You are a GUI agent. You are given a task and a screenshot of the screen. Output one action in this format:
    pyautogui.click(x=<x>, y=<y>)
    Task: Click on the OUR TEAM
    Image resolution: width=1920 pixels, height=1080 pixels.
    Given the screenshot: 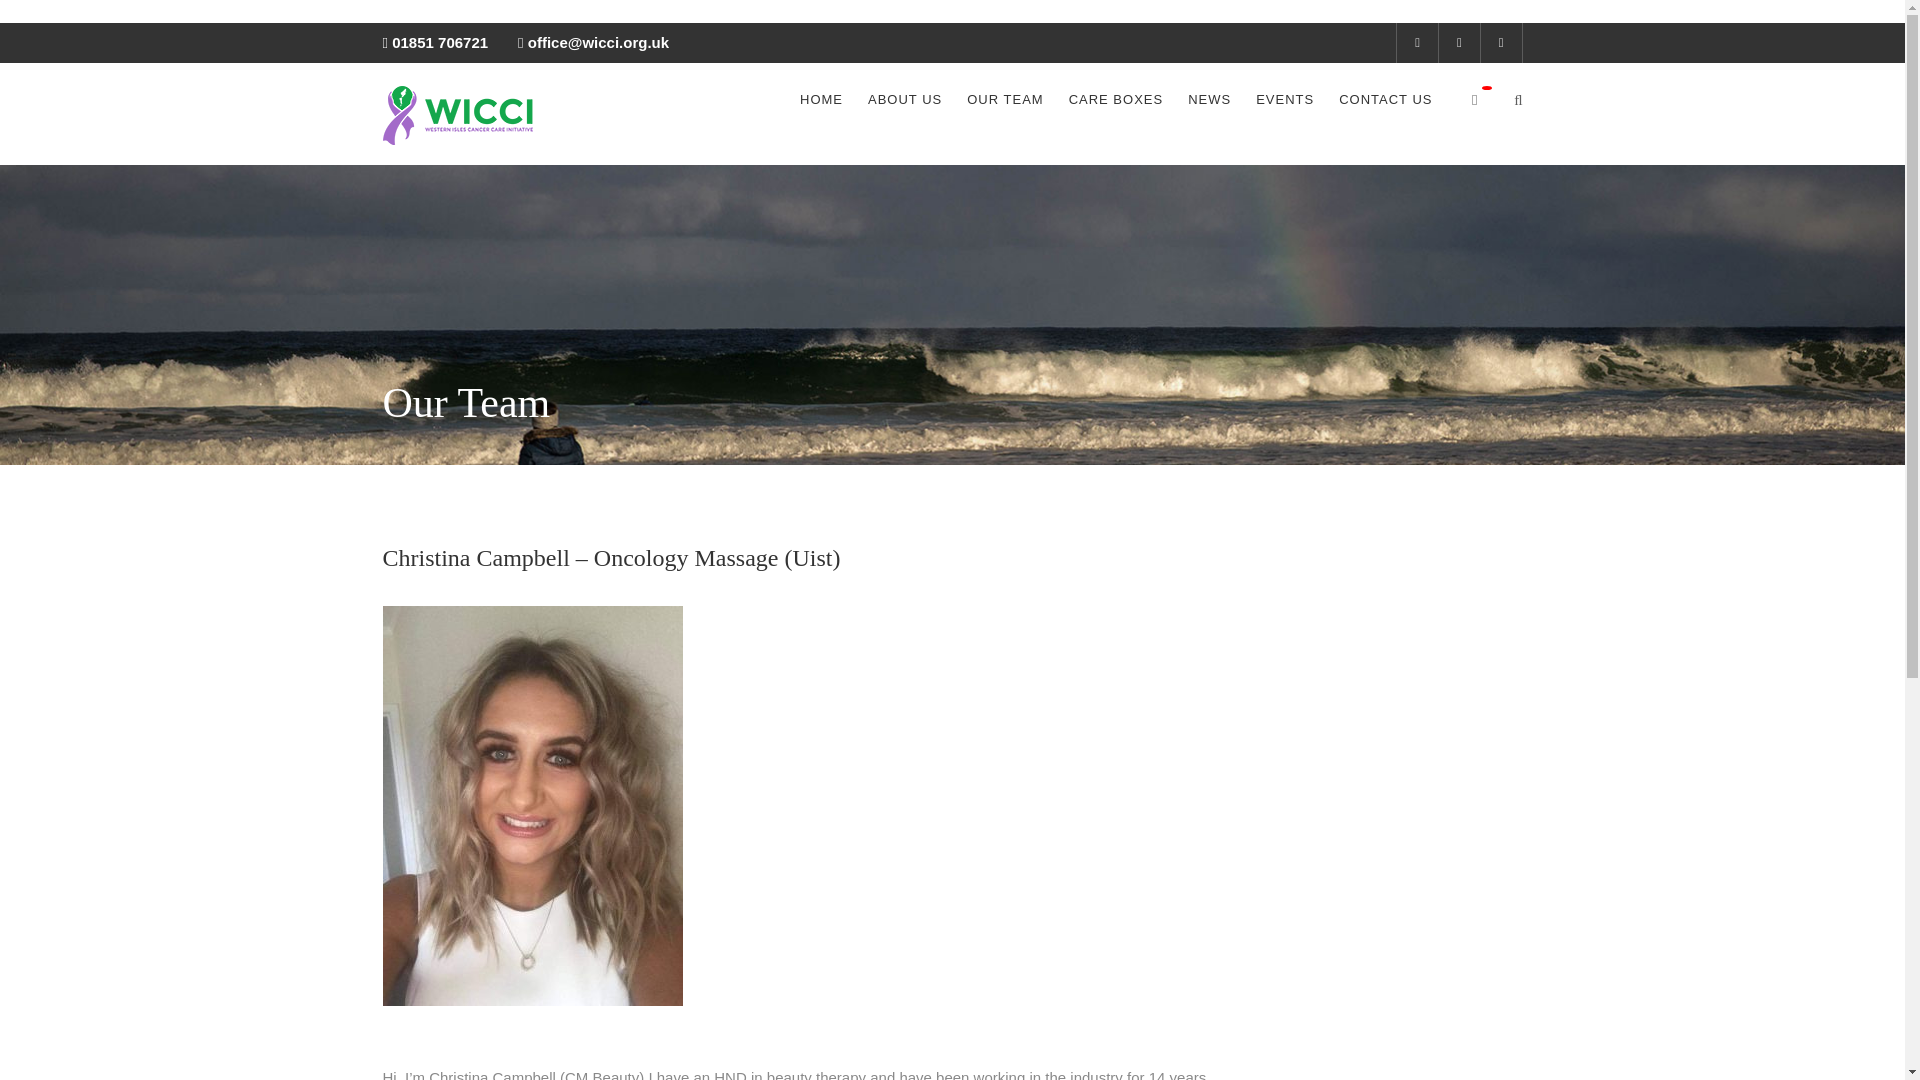 What is the action you would take?
    pyautogui.click(x=1004, y=100)
    